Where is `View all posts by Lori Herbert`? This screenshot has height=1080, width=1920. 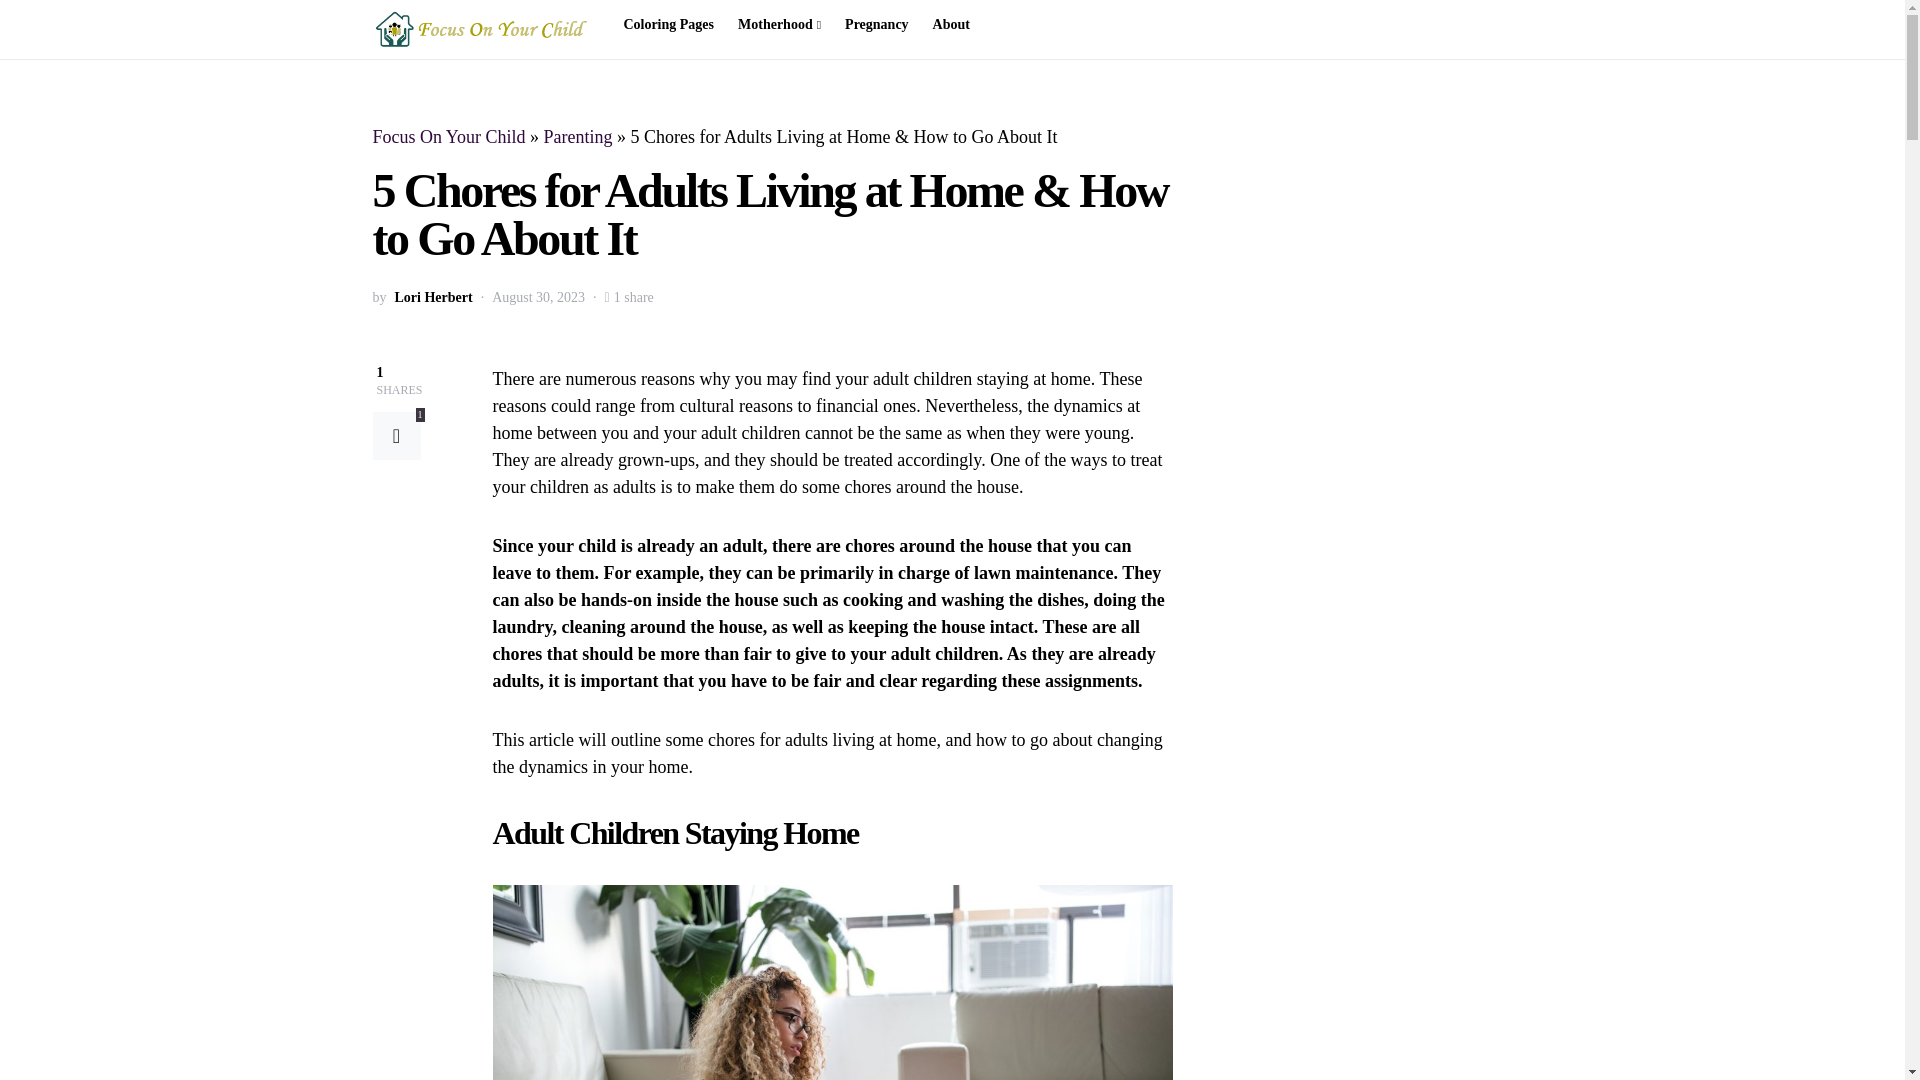
View all posts by Lori Herbert is located at coordinates (432, 297).